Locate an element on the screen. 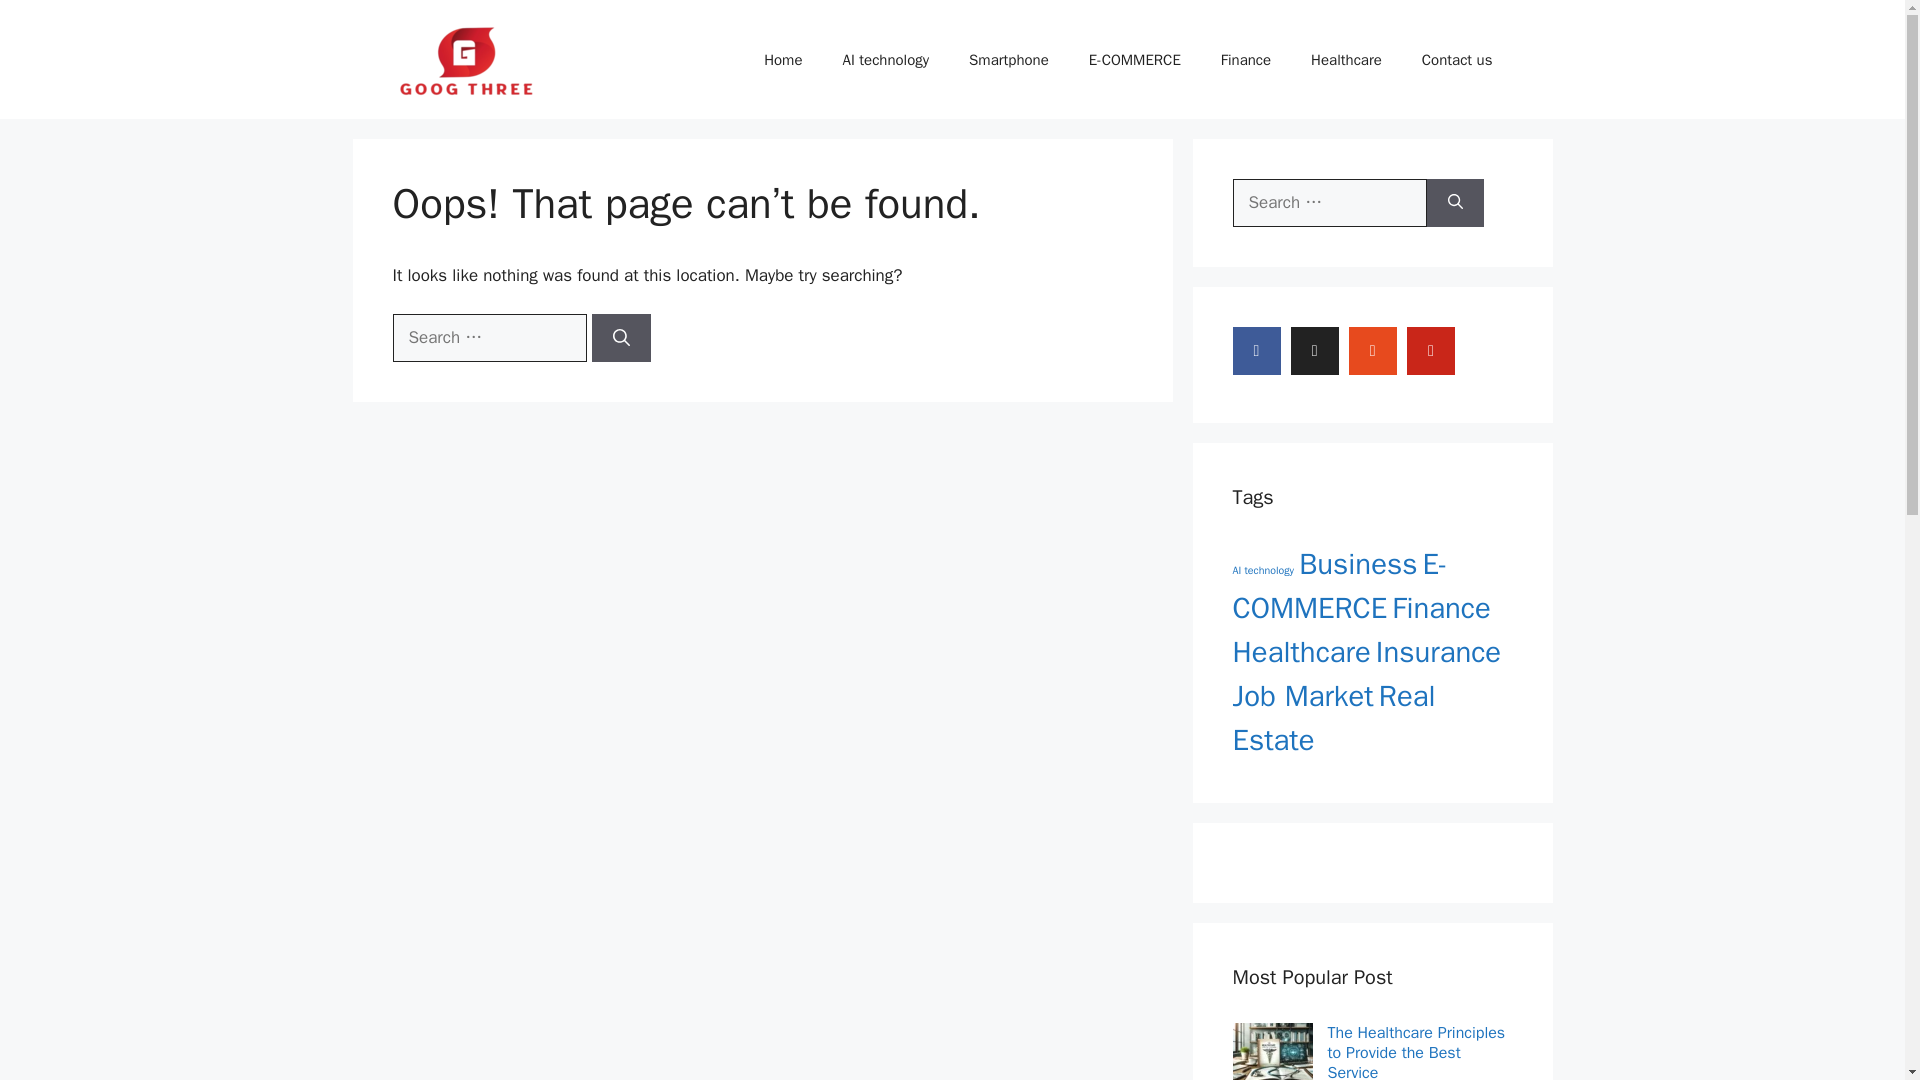  The Healthcare Principles to Provide the Best Service is located at coordinates (1420, 1051).